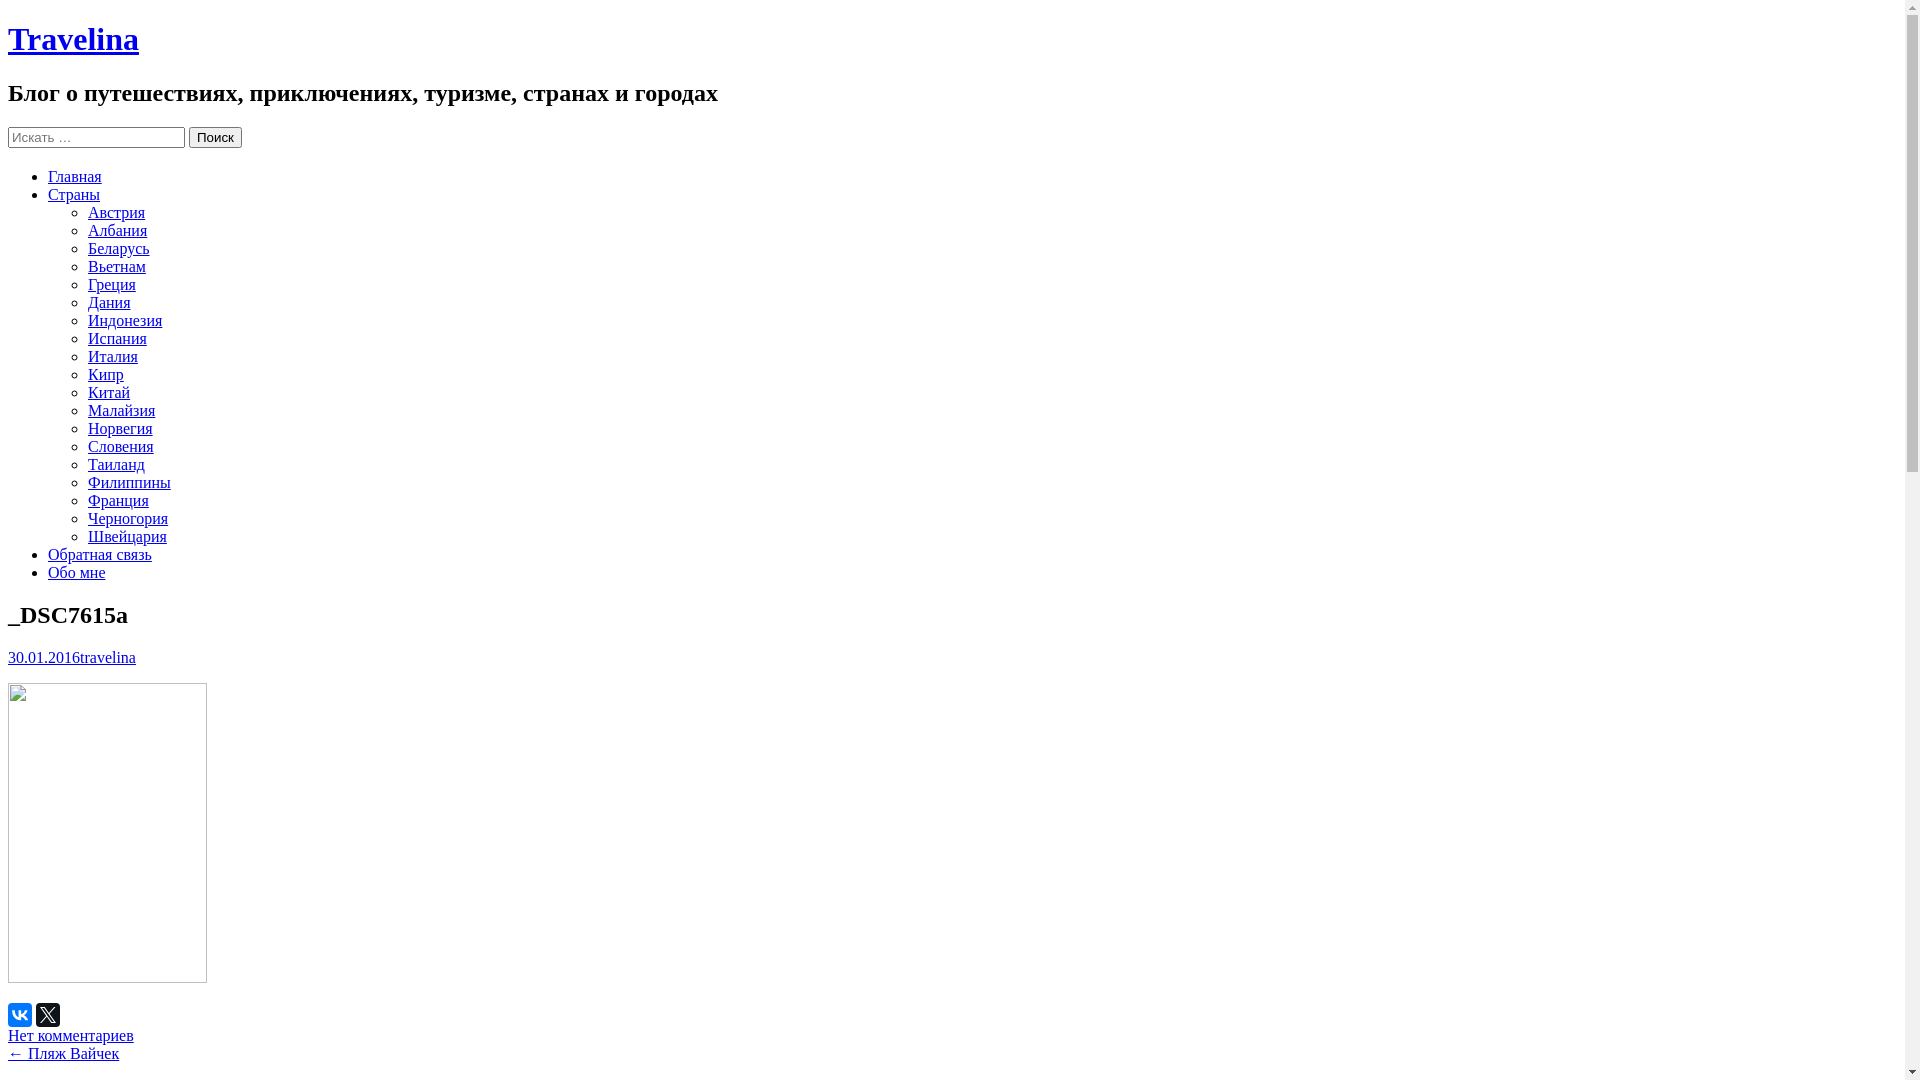  Describe the element at coordinates (74, 39) in the screenshot. I see `Travelina` at that location.